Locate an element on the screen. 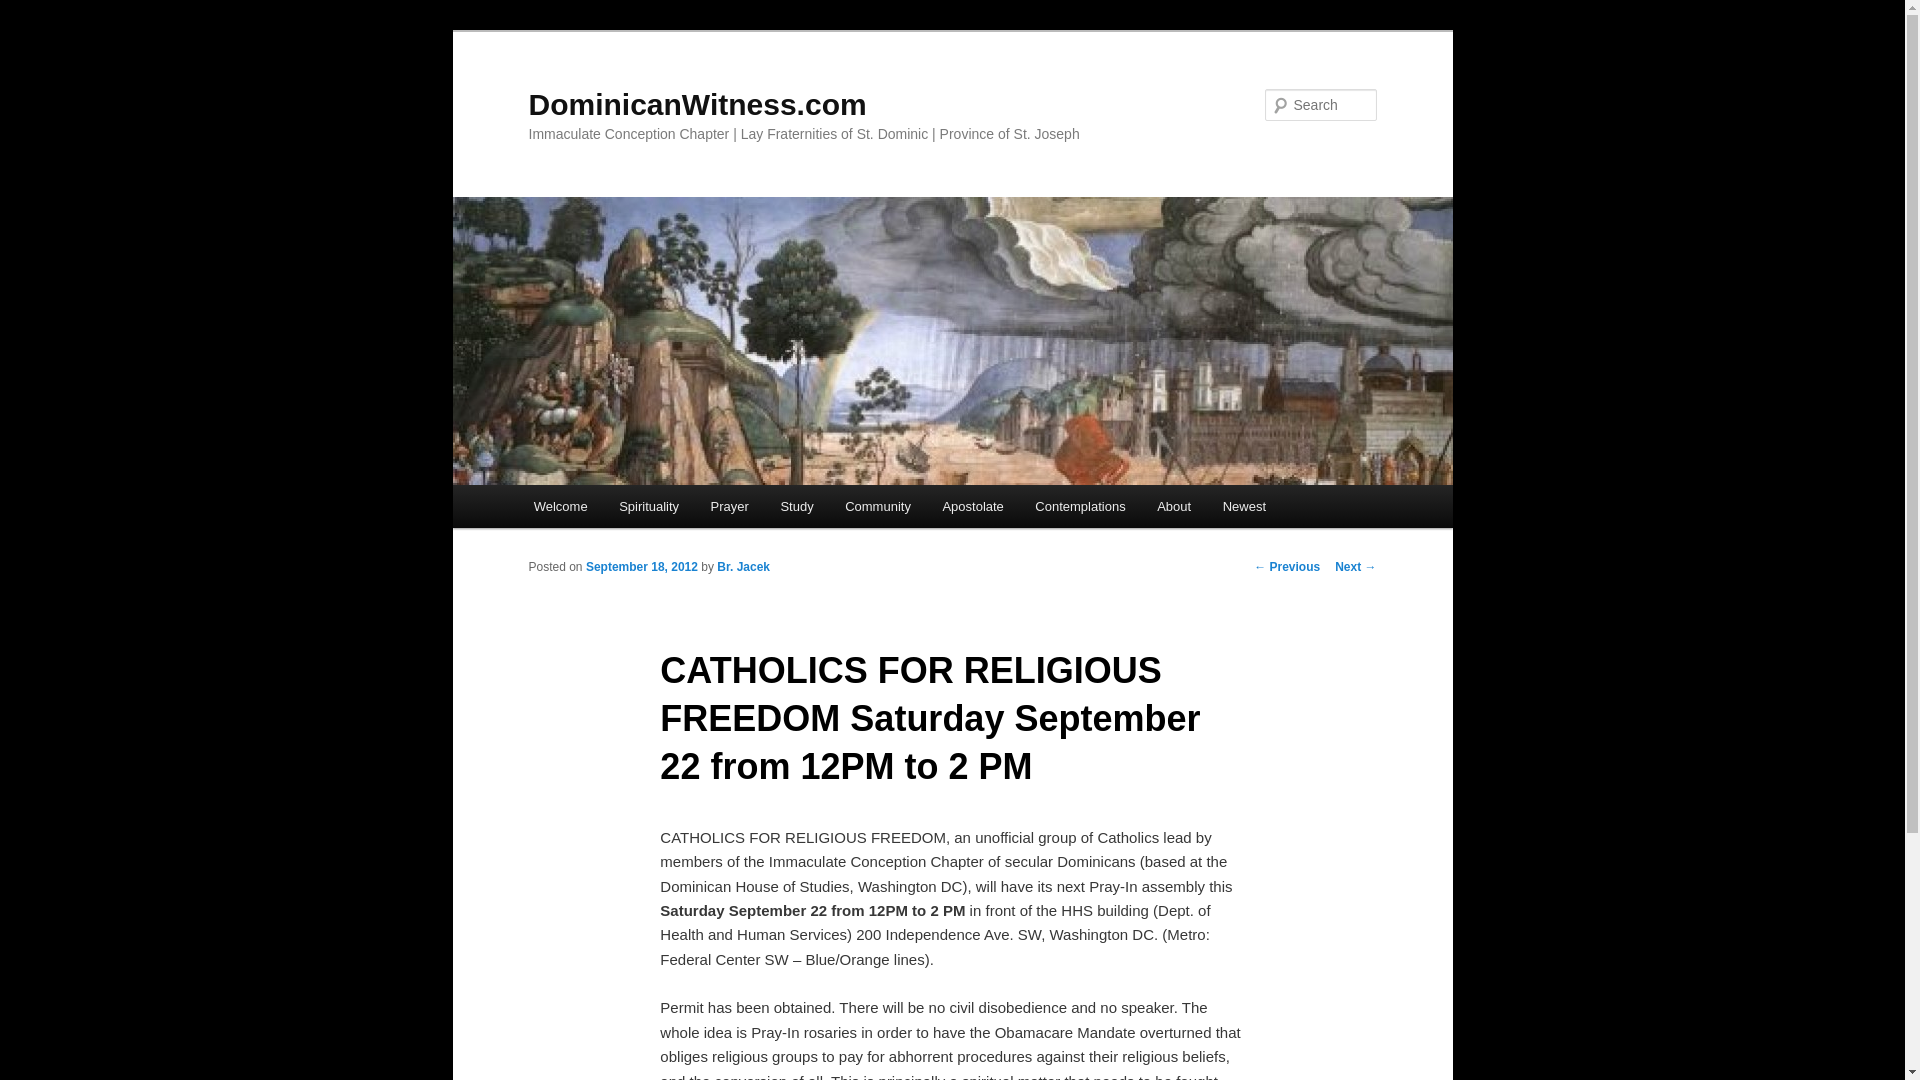 The height and width of the screenshot is (1080, 1920). Community is located at coordinates (877, 506).